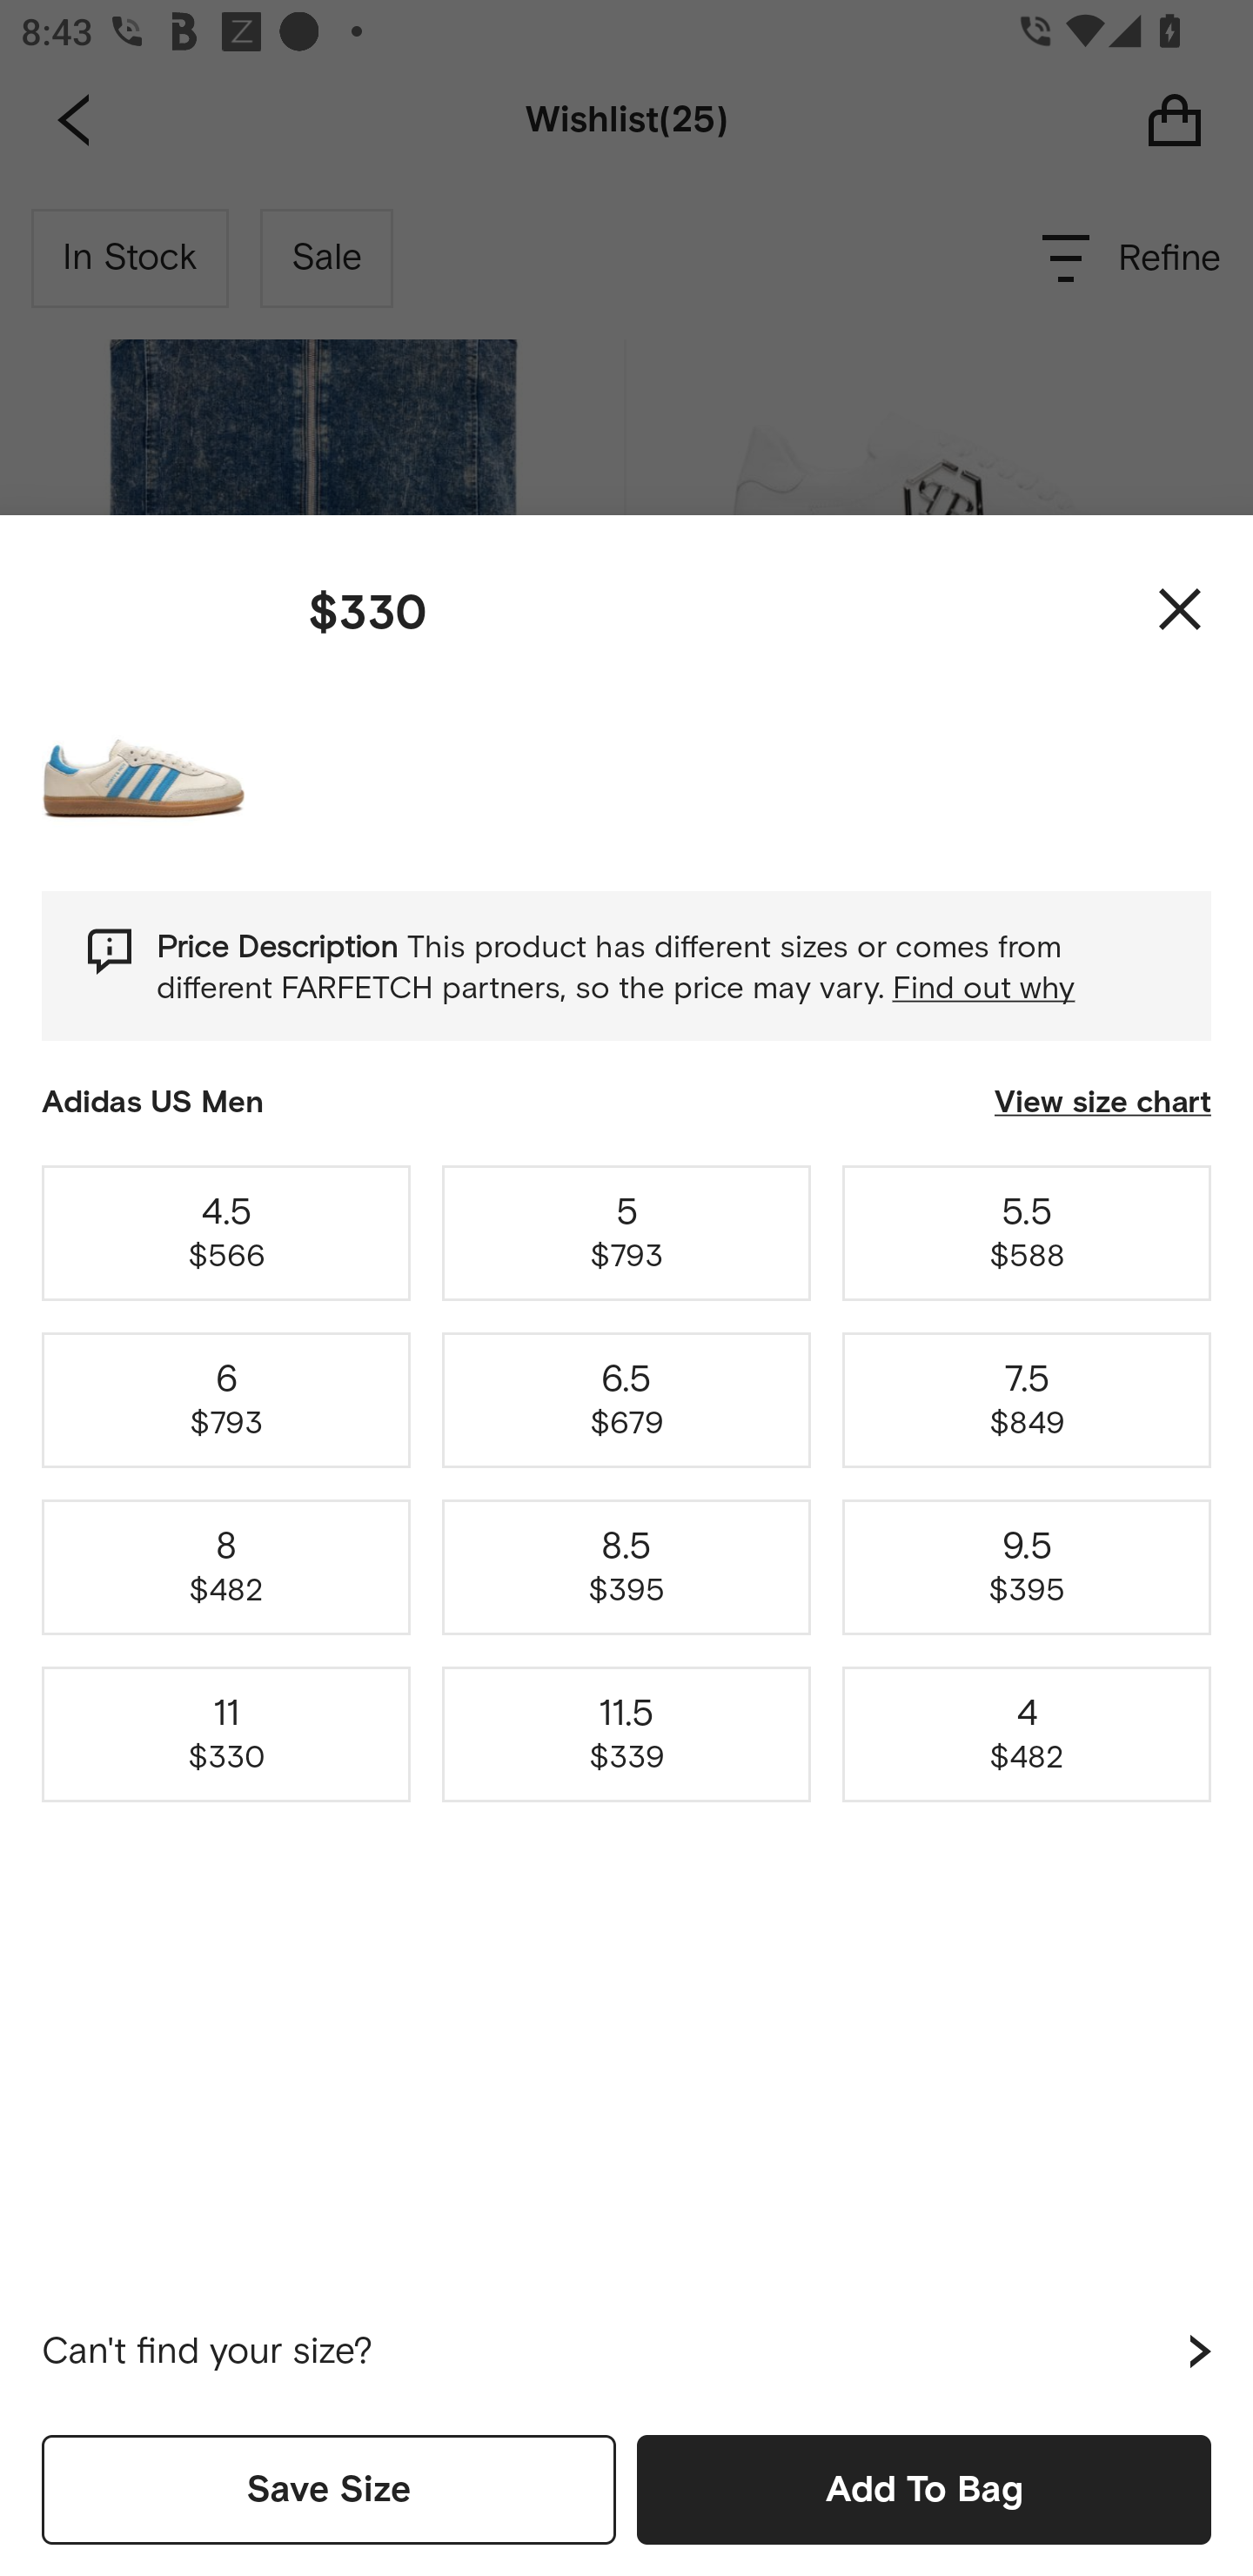 The width and height of the screenshot is (1253, 2576). What do you see at coordinates (329, 2489) in the screenshot?
I see `Save Size` at bounding box center [329, 2489].